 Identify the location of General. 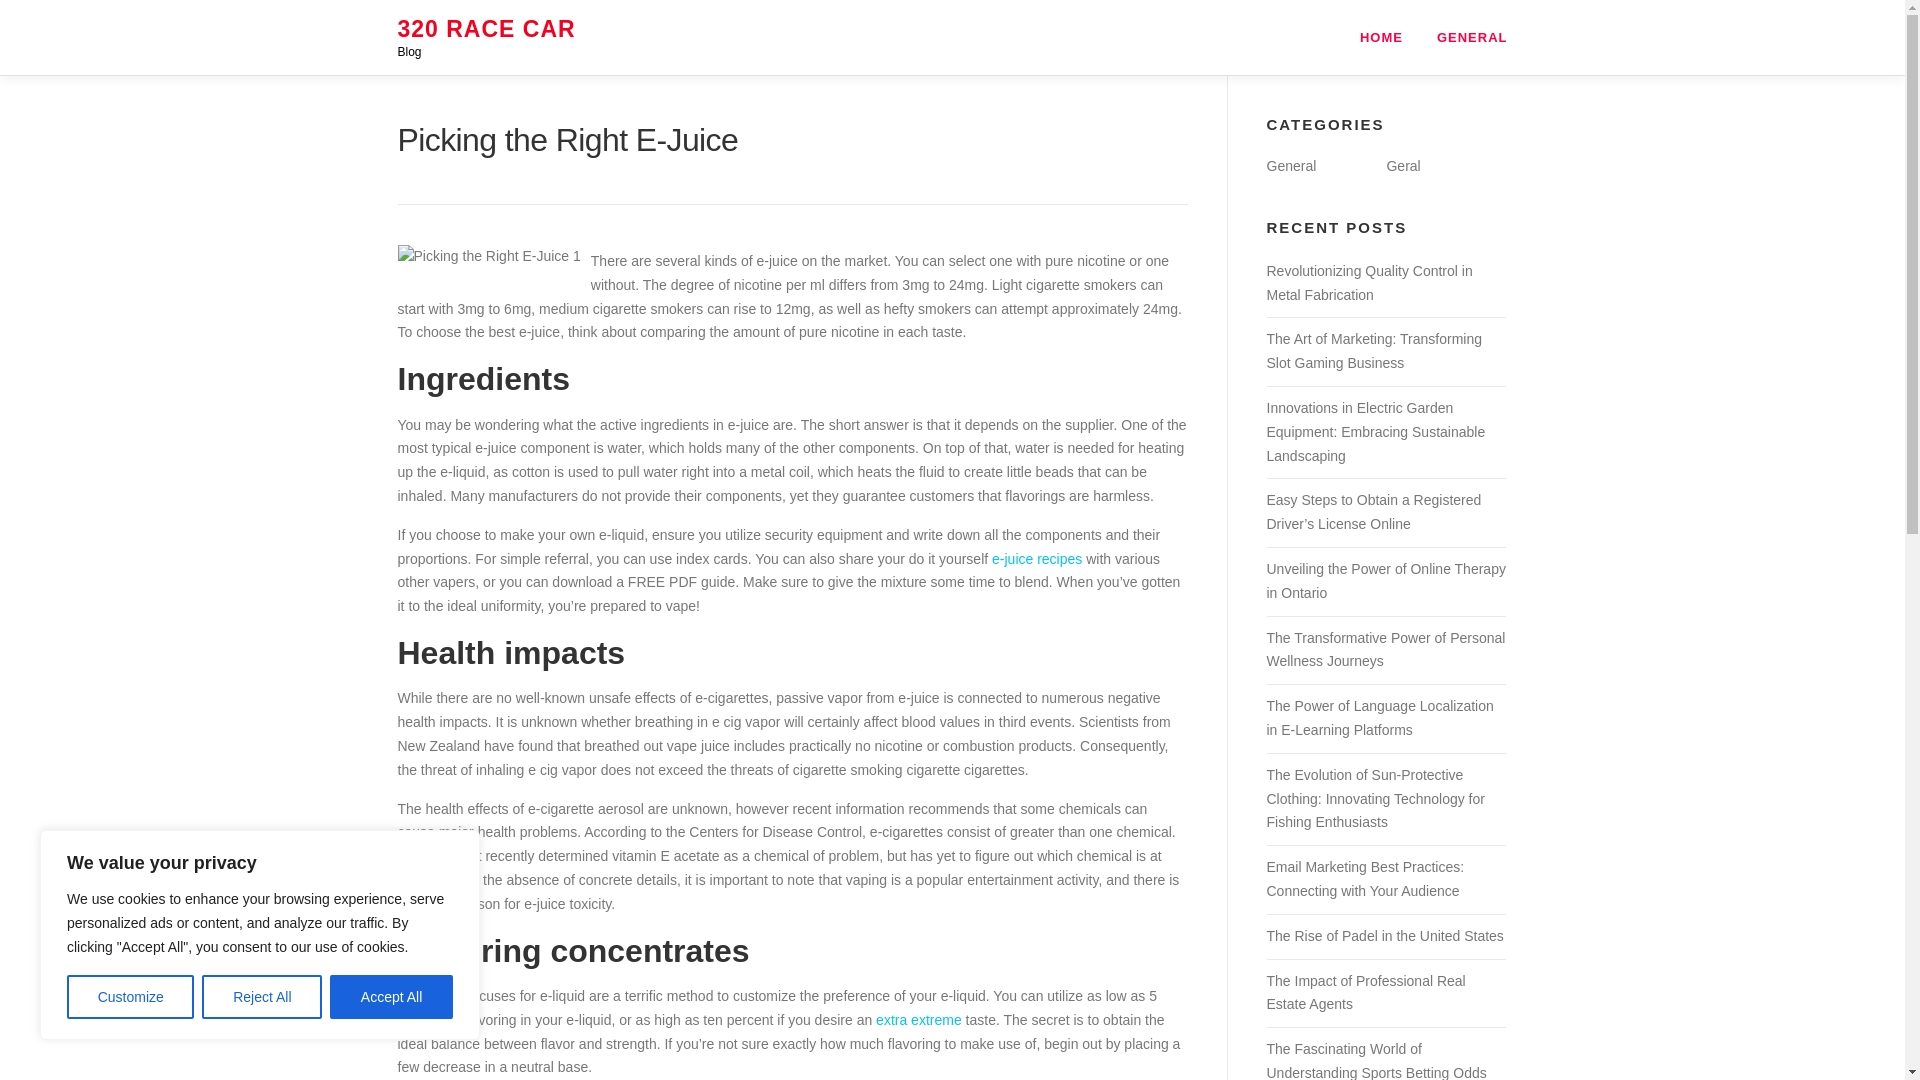
(1290, 165).